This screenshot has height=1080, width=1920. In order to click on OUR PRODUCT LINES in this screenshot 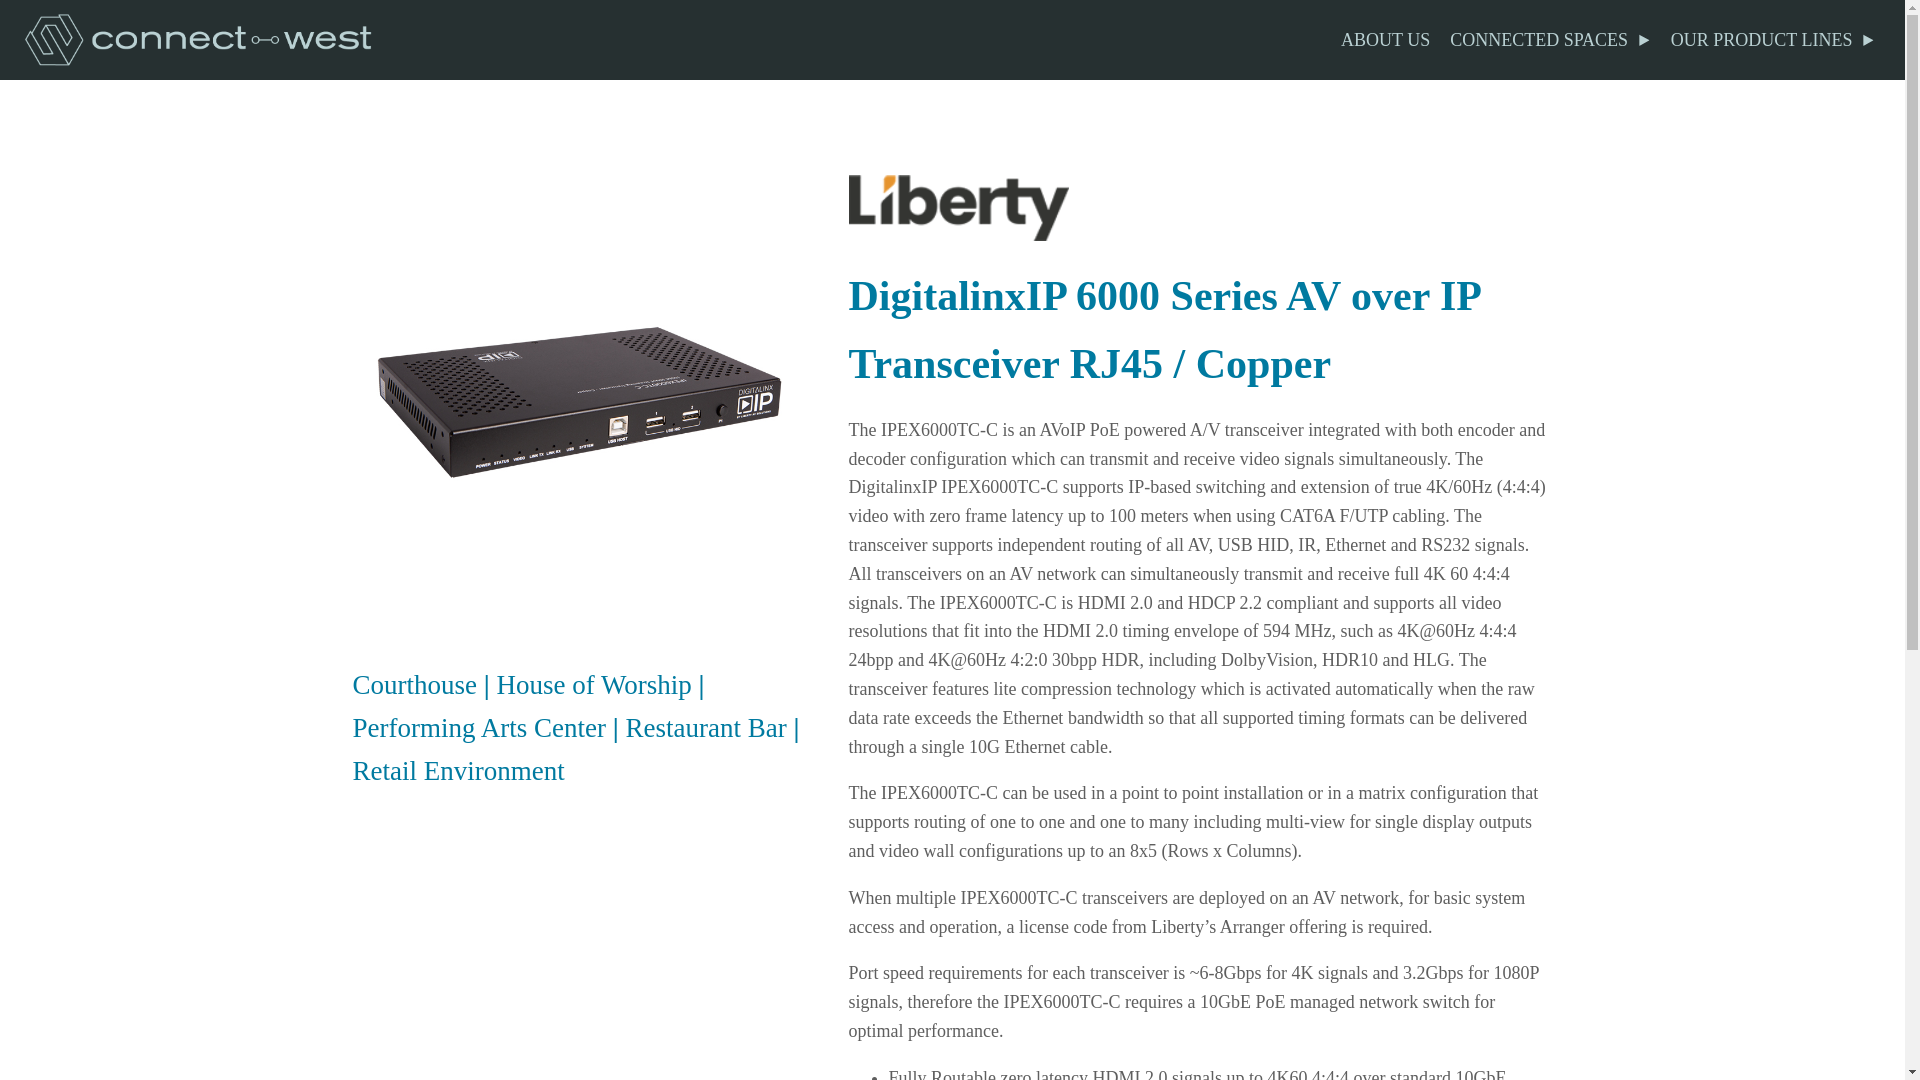, I will do `click(1772, 40)`.